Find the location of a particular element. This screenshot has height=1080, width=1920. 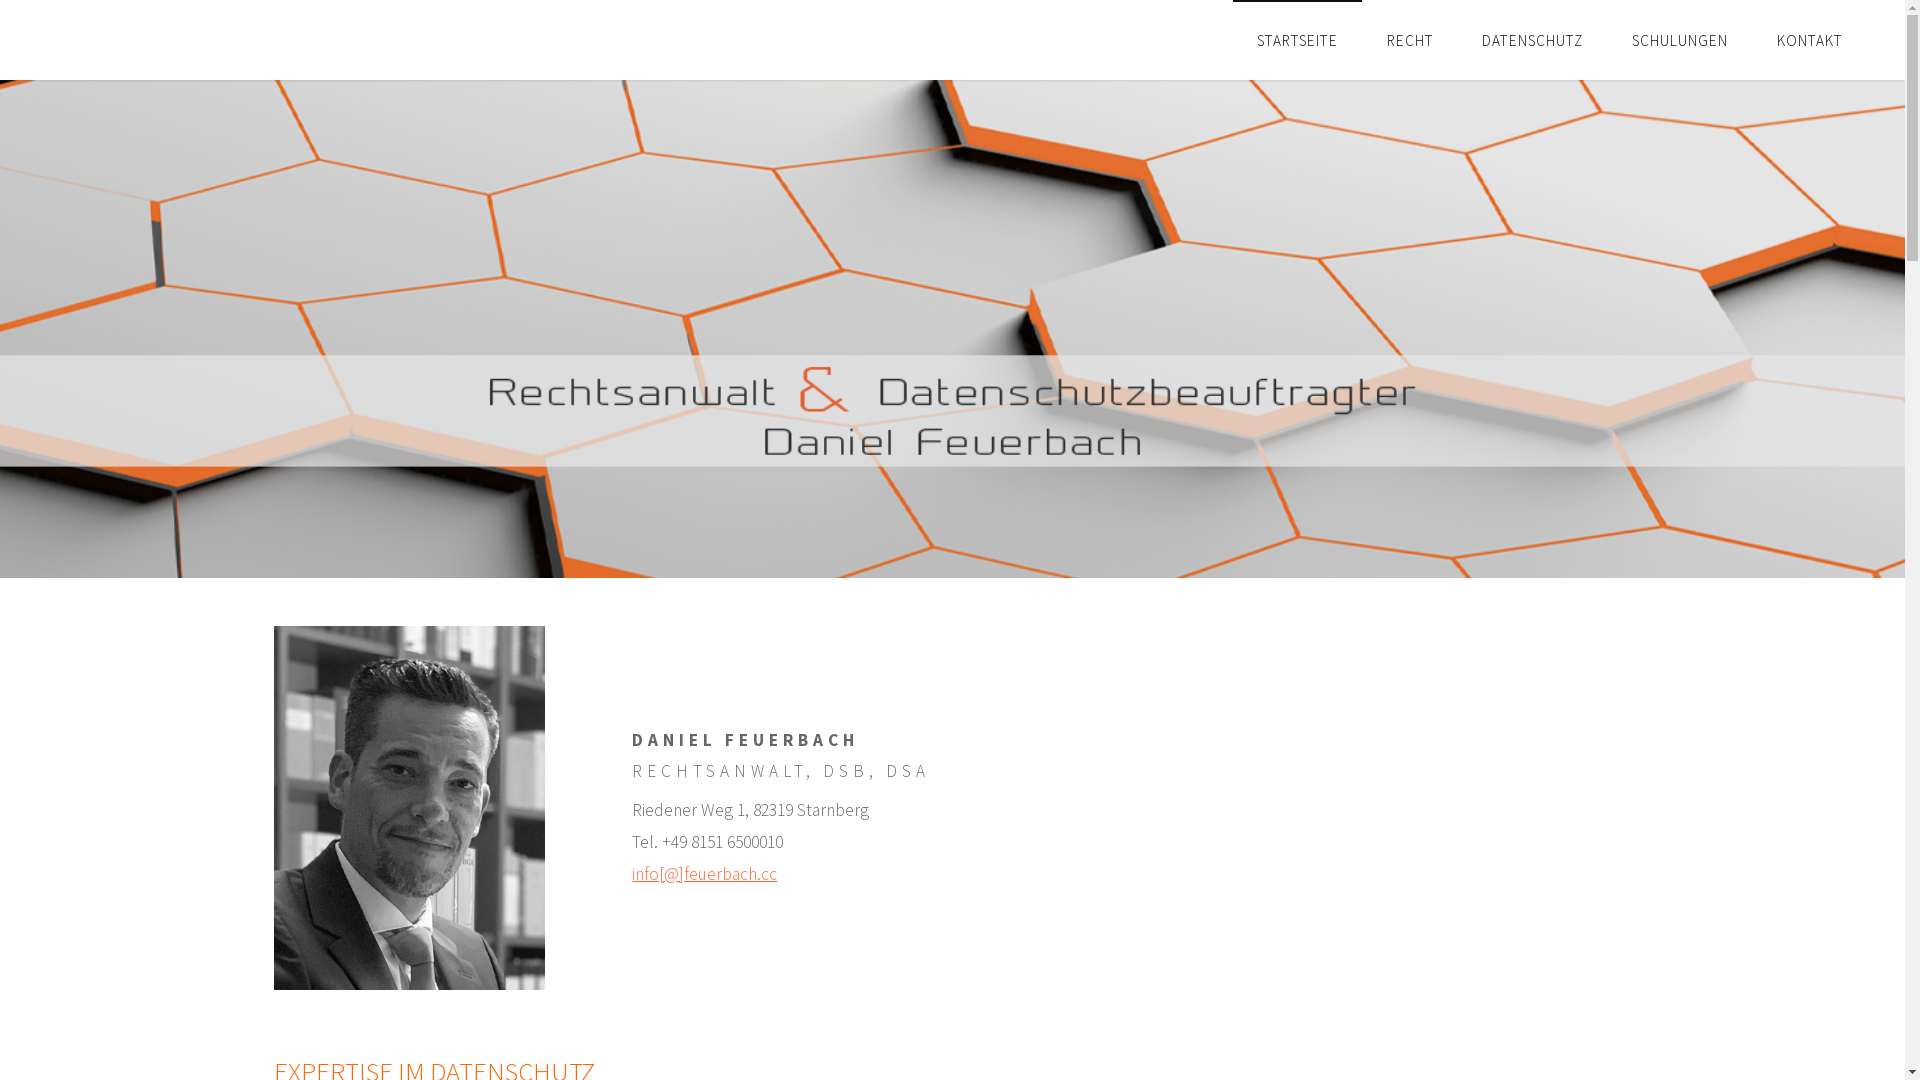

Datenschutzbeauftragter & Datenschutzauditor is located at coordinates (54, 258).